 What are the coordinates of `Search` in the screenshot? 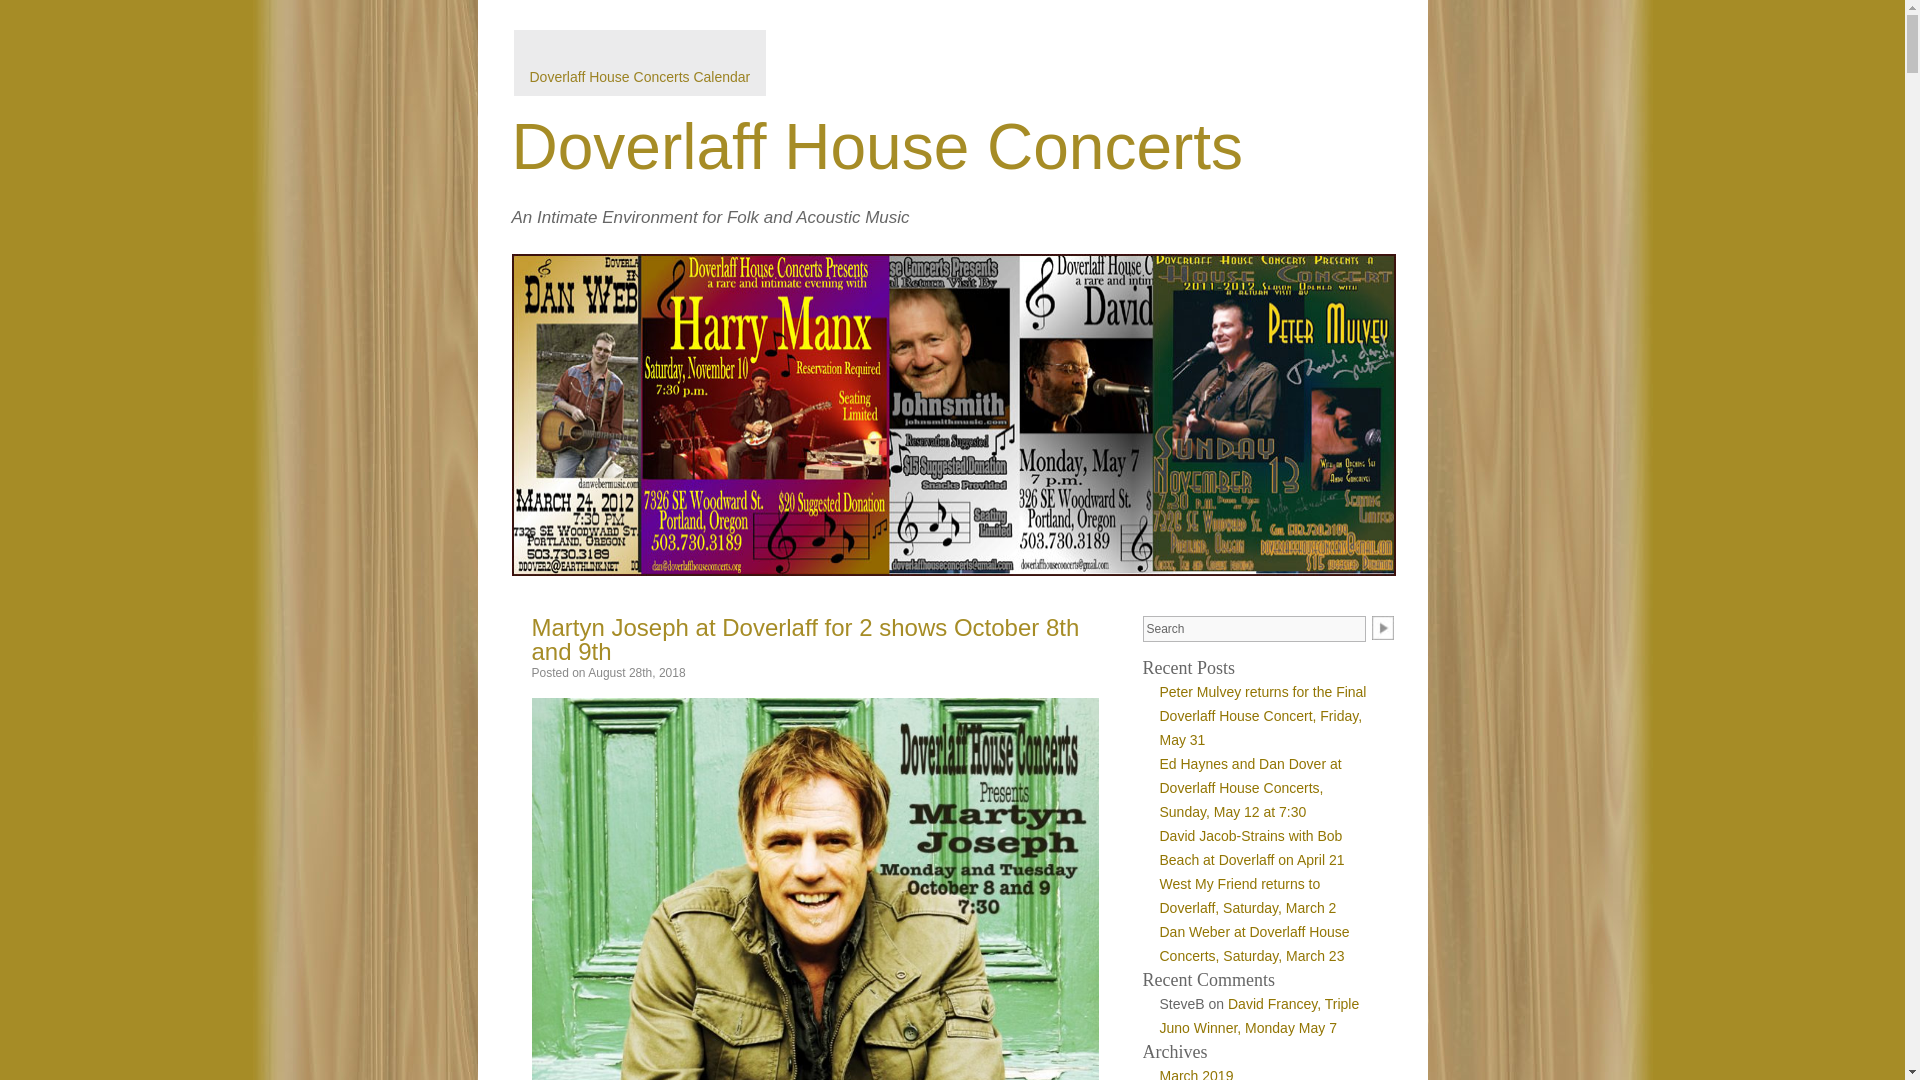 It's located at (1254, 628).